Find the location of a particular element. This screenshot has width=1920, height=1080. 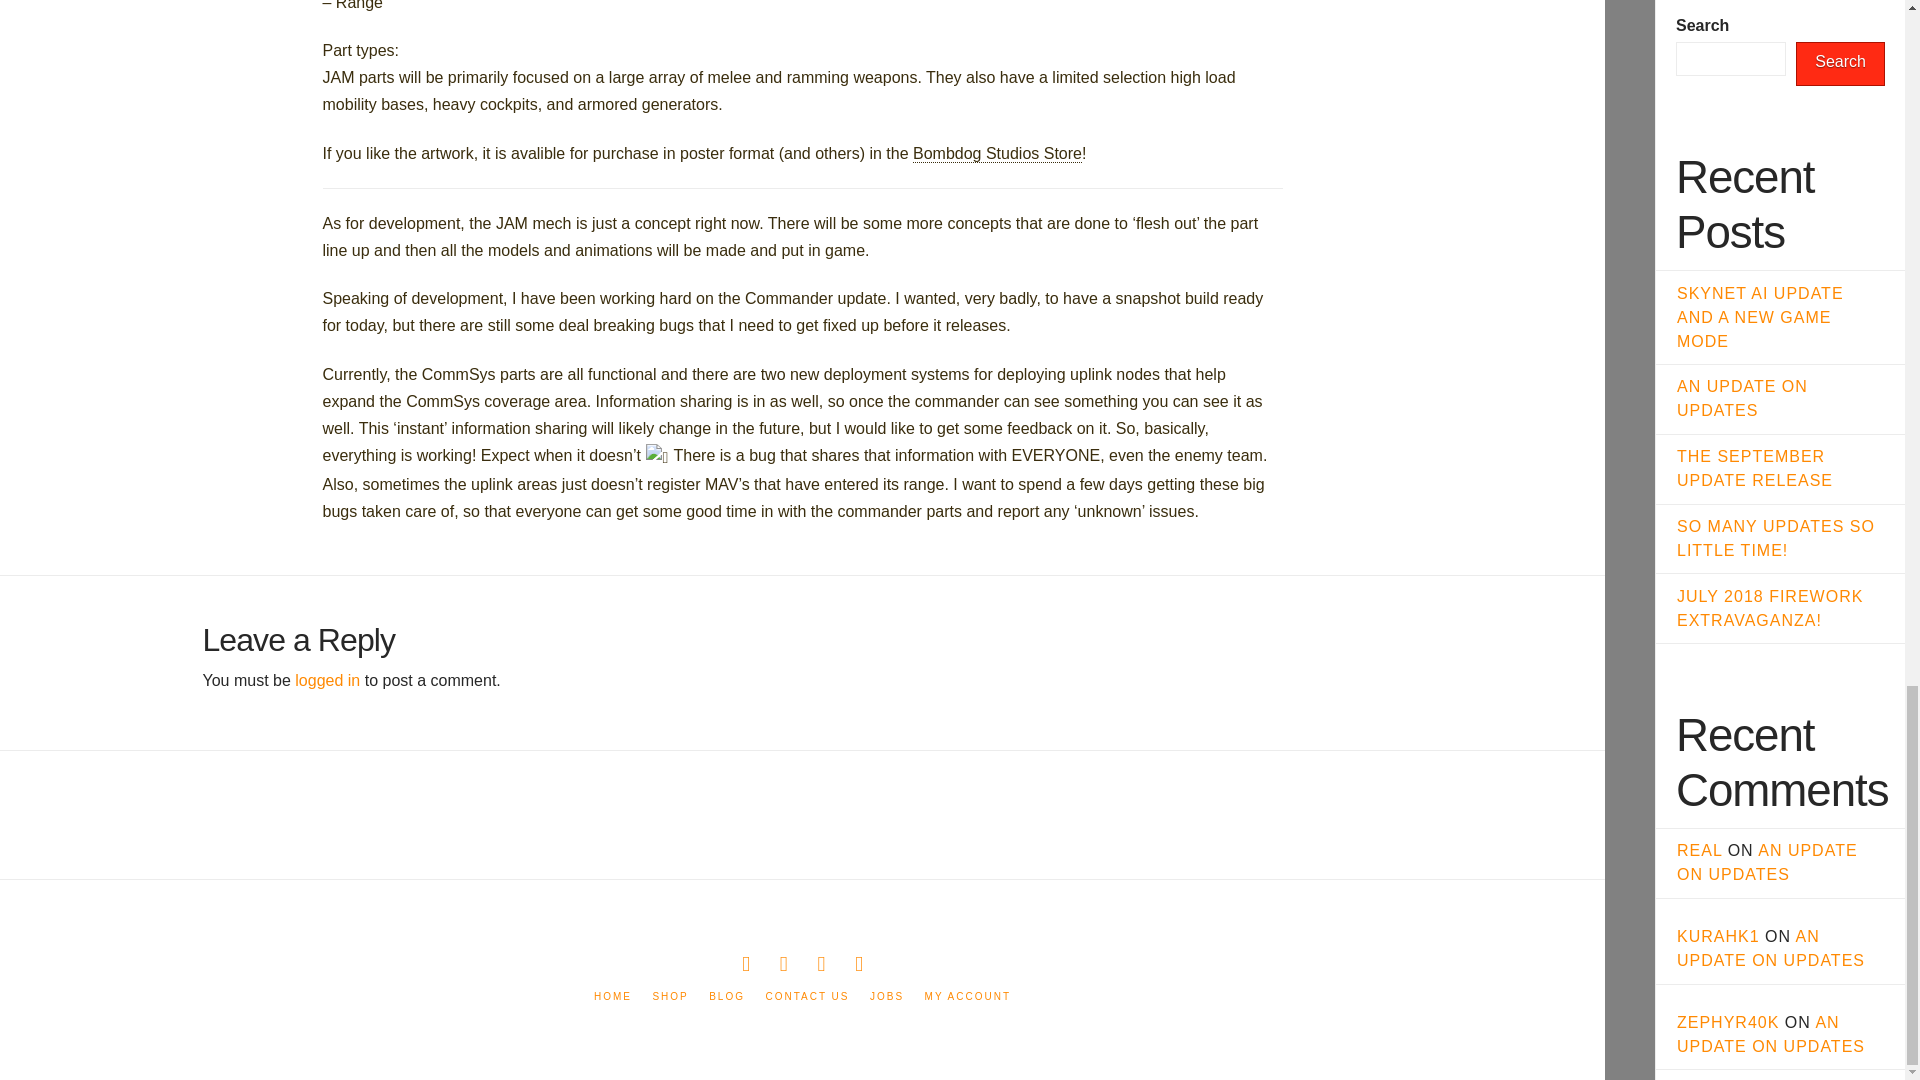

Bombdog Studios Store is located at coordinates (998, 154).